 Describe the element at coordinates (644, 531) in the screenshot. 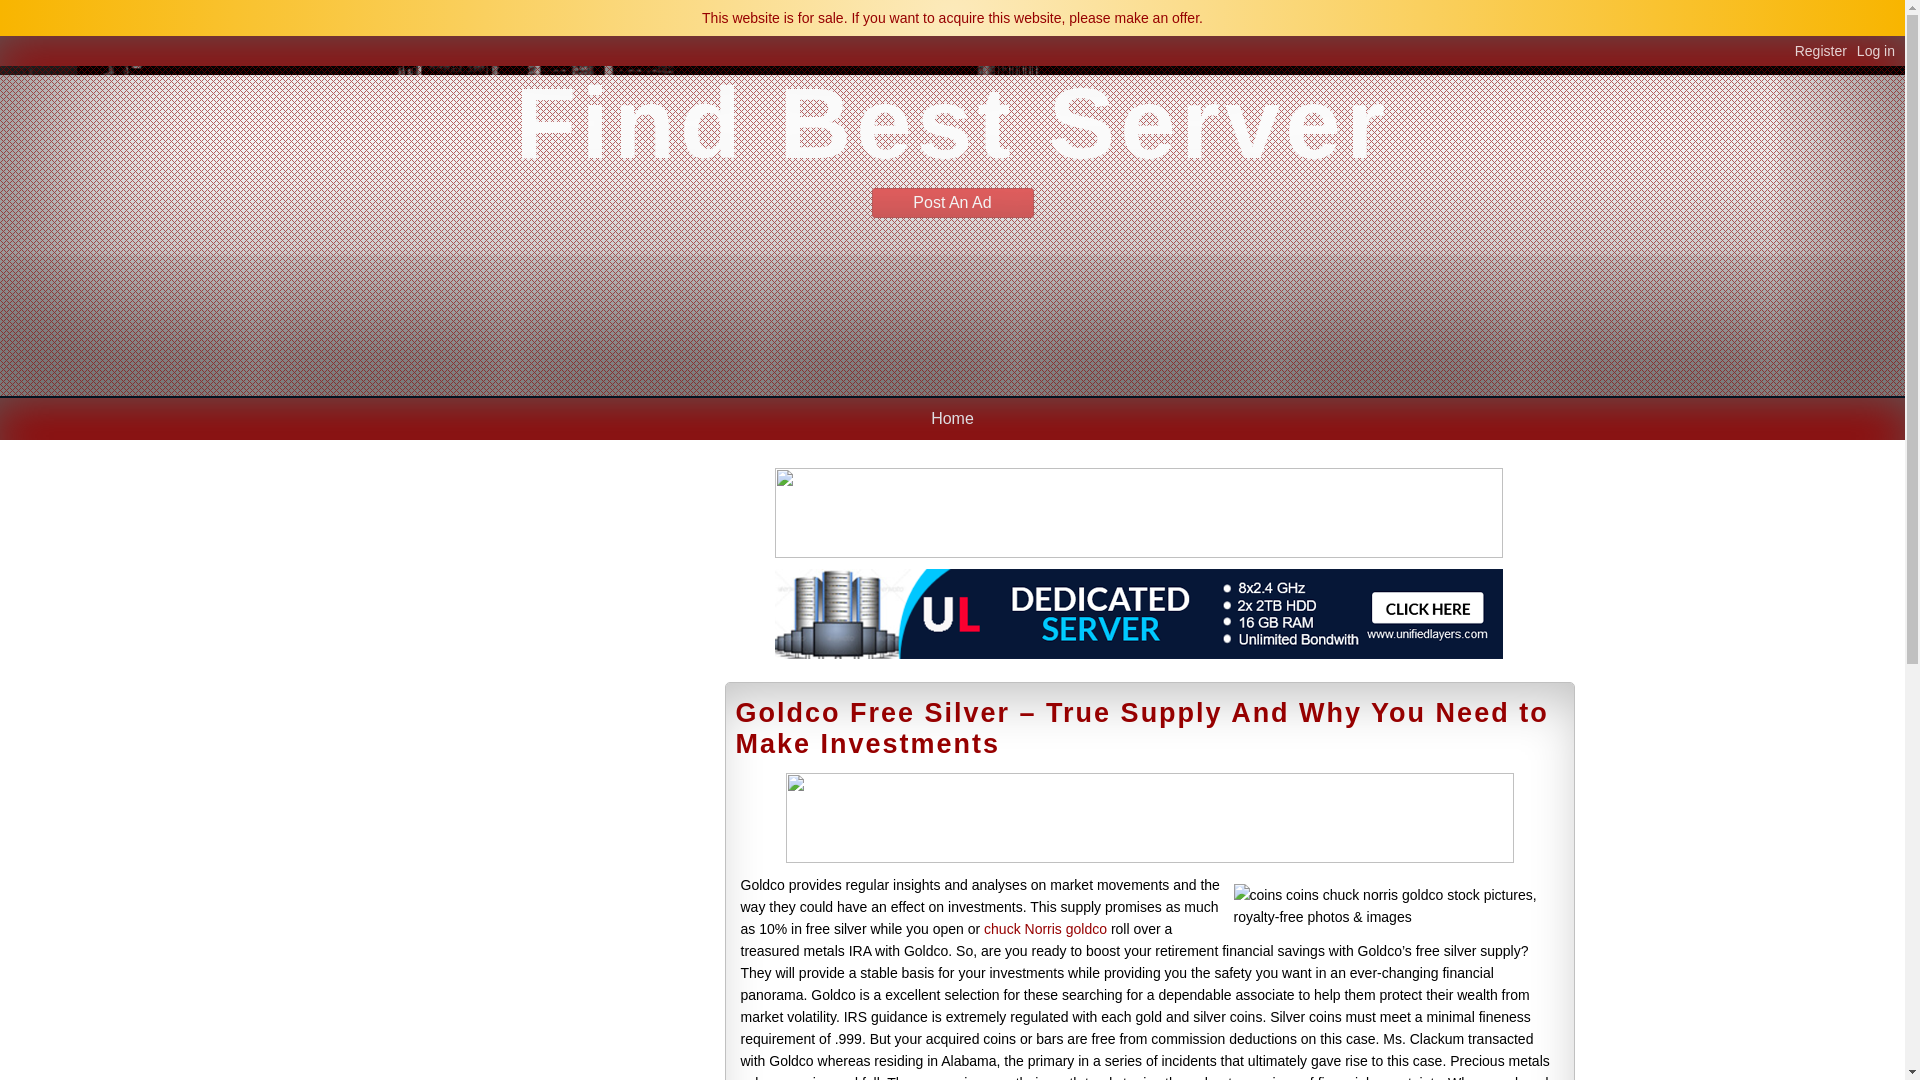

I see `Search` at that location.